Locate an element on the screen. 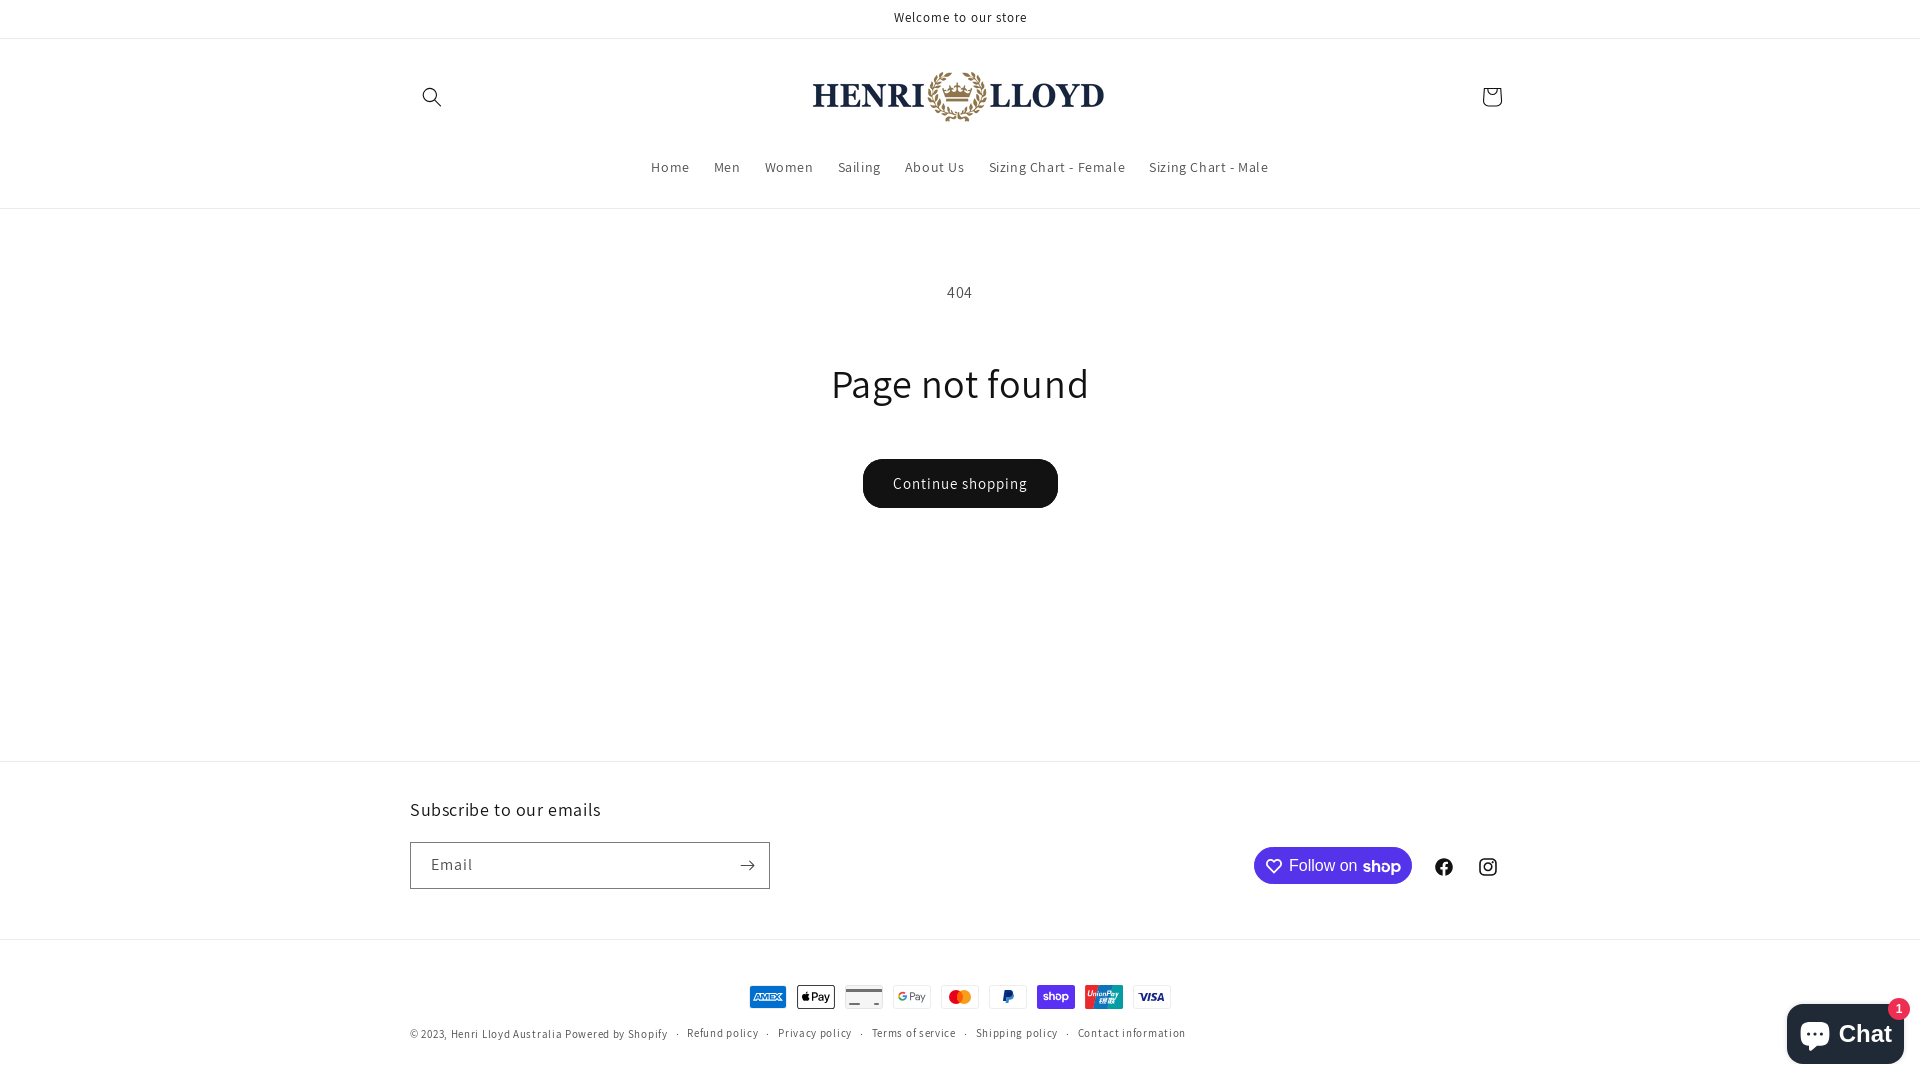 The image size is (1920, 1080). Contact information is located at coordinates (1132, 1034).